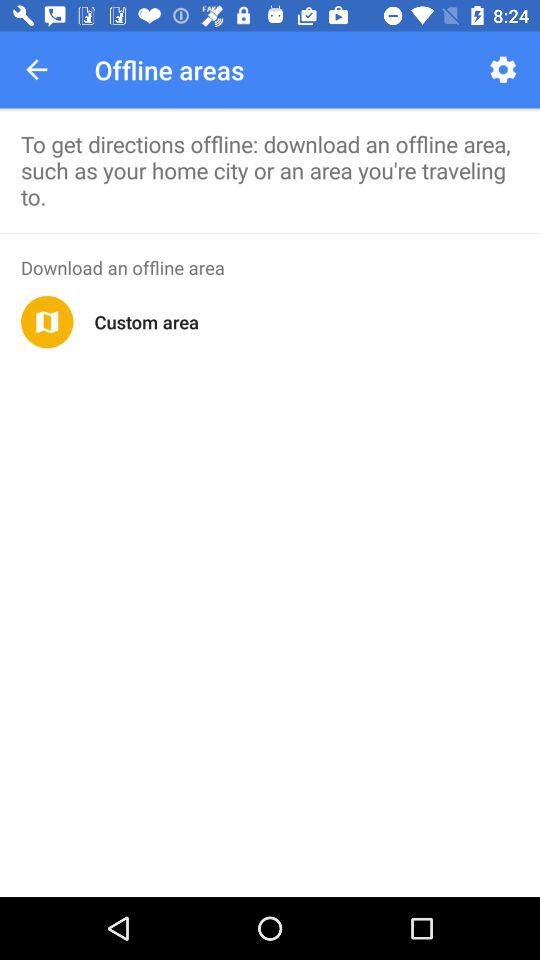 This screenshot has height=960, width=540. I want to click on click the app above the download an offline, so click(270, 233).